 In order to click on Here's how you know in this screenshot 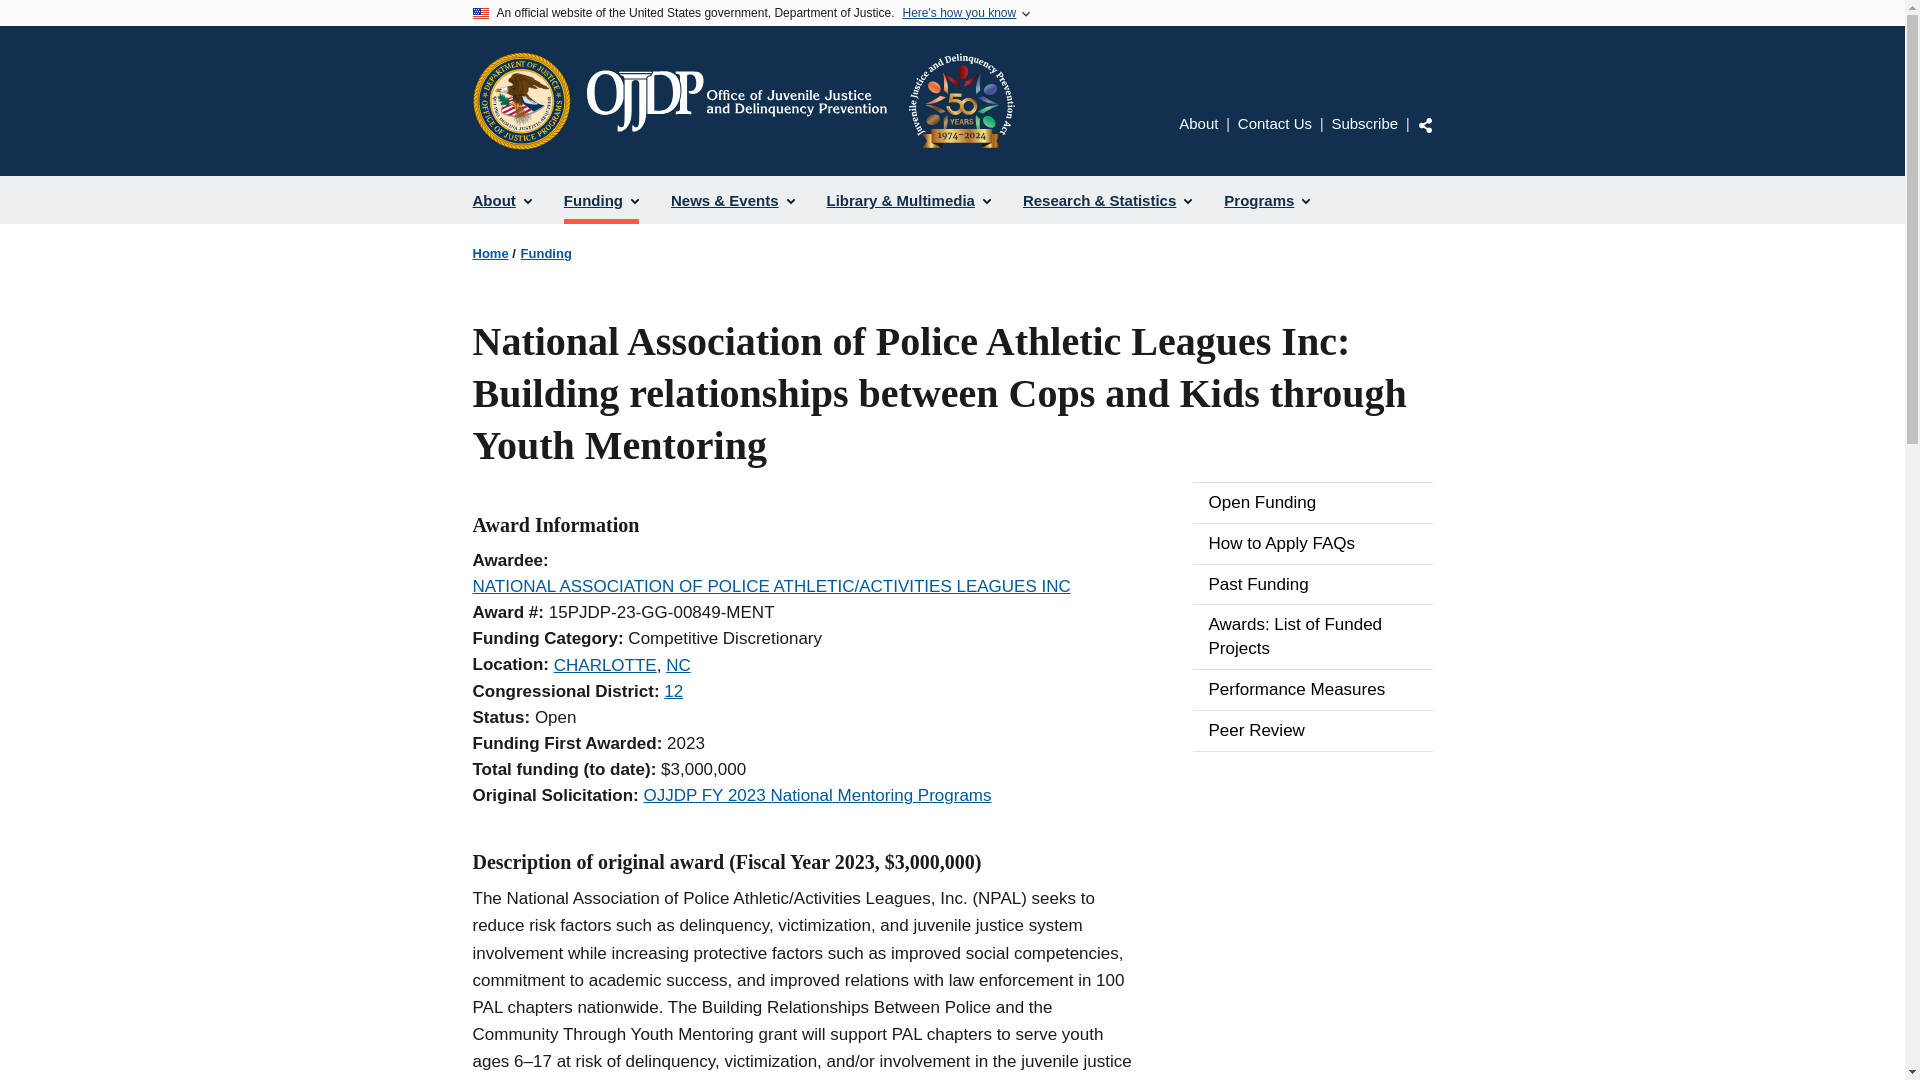, I will do `click(958, 13)`.